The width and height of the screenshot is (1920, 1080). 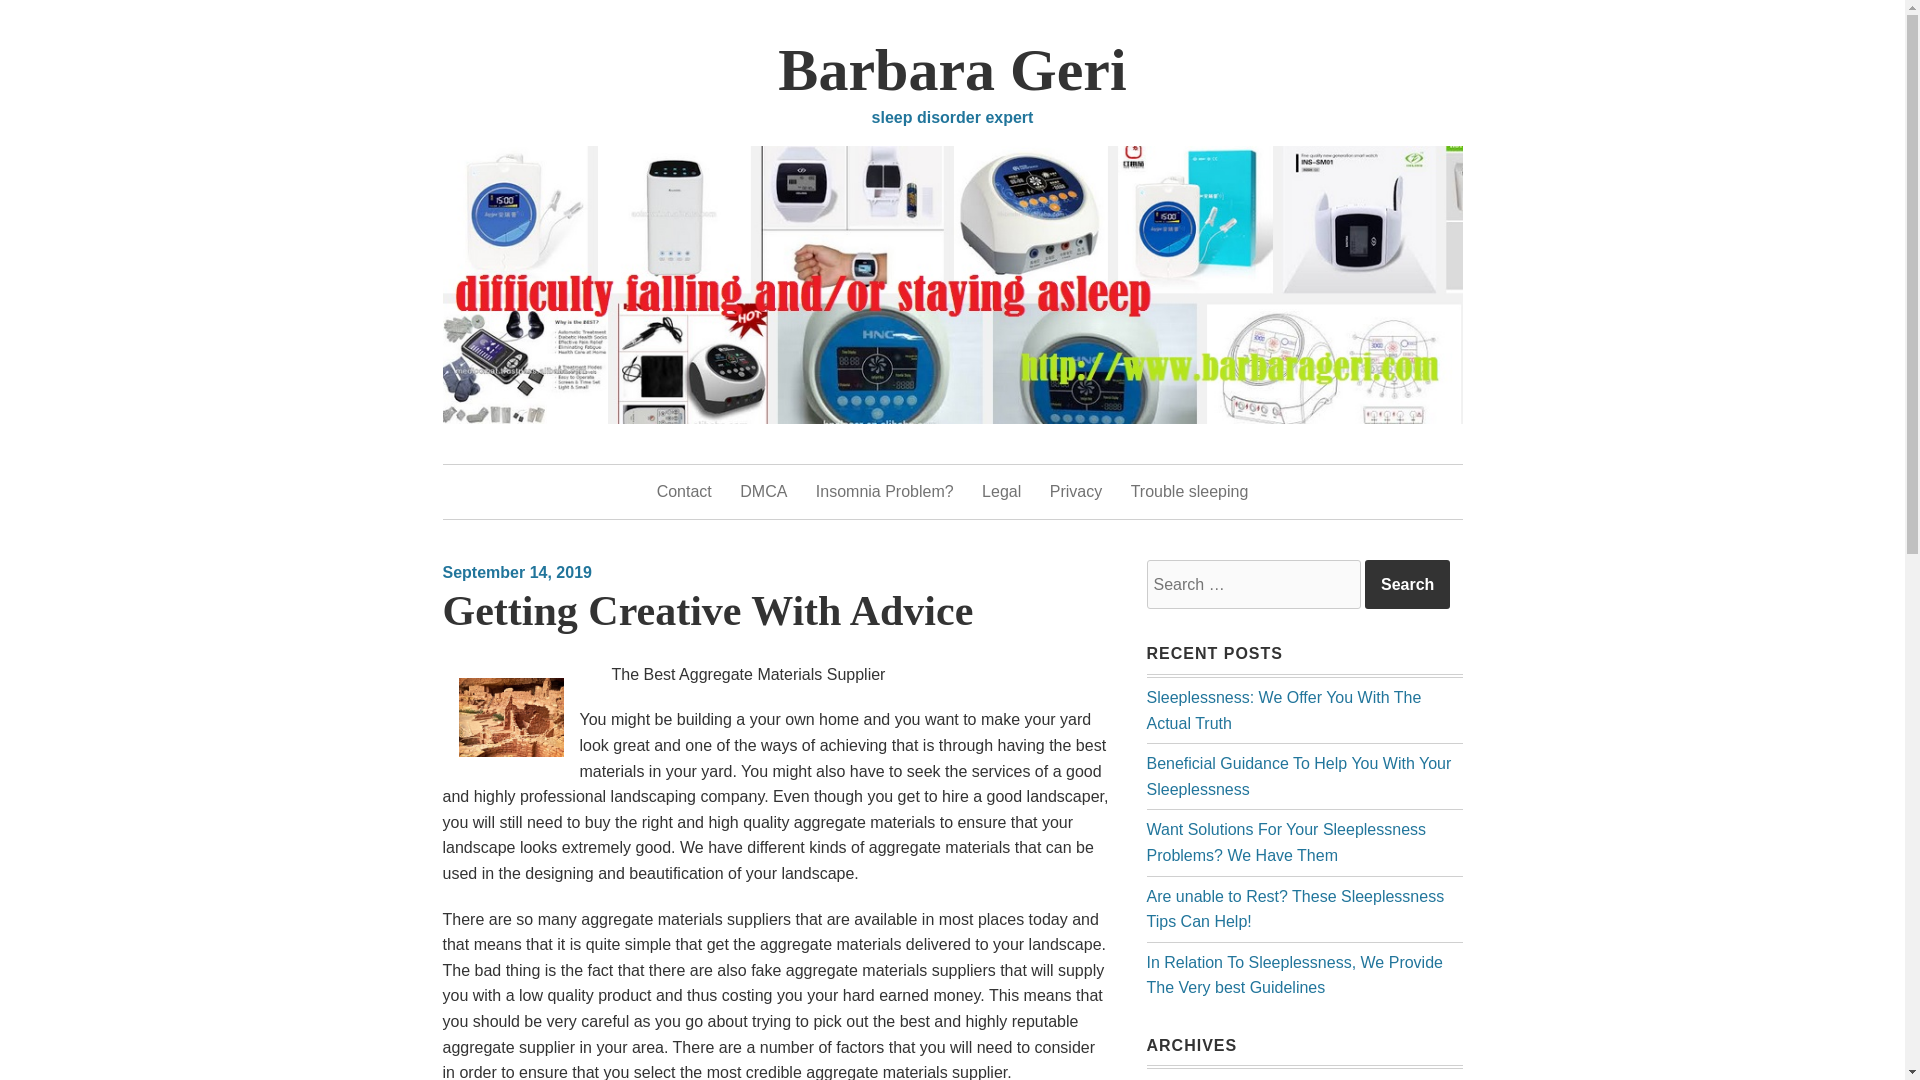 What do you see at coordinates (1286, 842) in the screenshot?
I see `Want Solutions For Your Sleeplessness Problems? We Have Them` at bounding box center [1286, 842].